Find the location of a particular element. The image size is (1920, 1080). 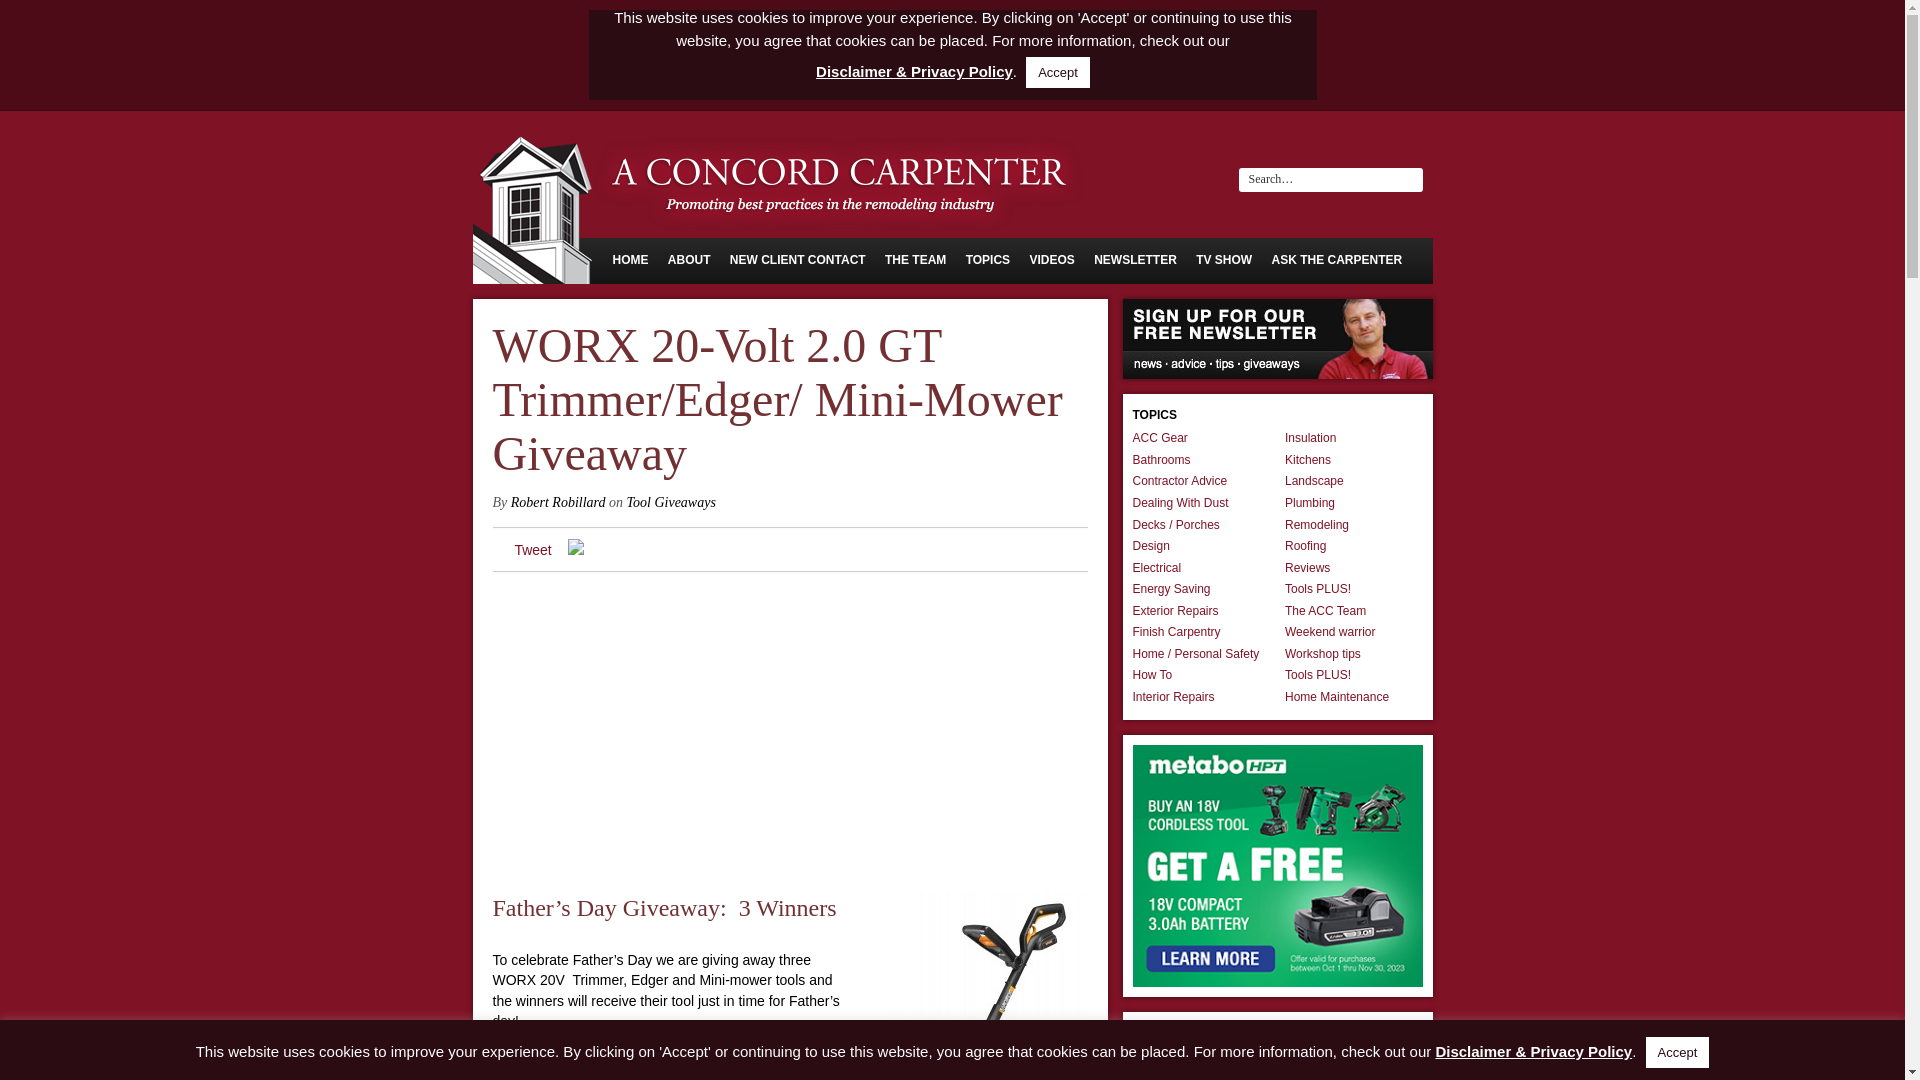

VIDEOS is located at coordinates (1051, 259).